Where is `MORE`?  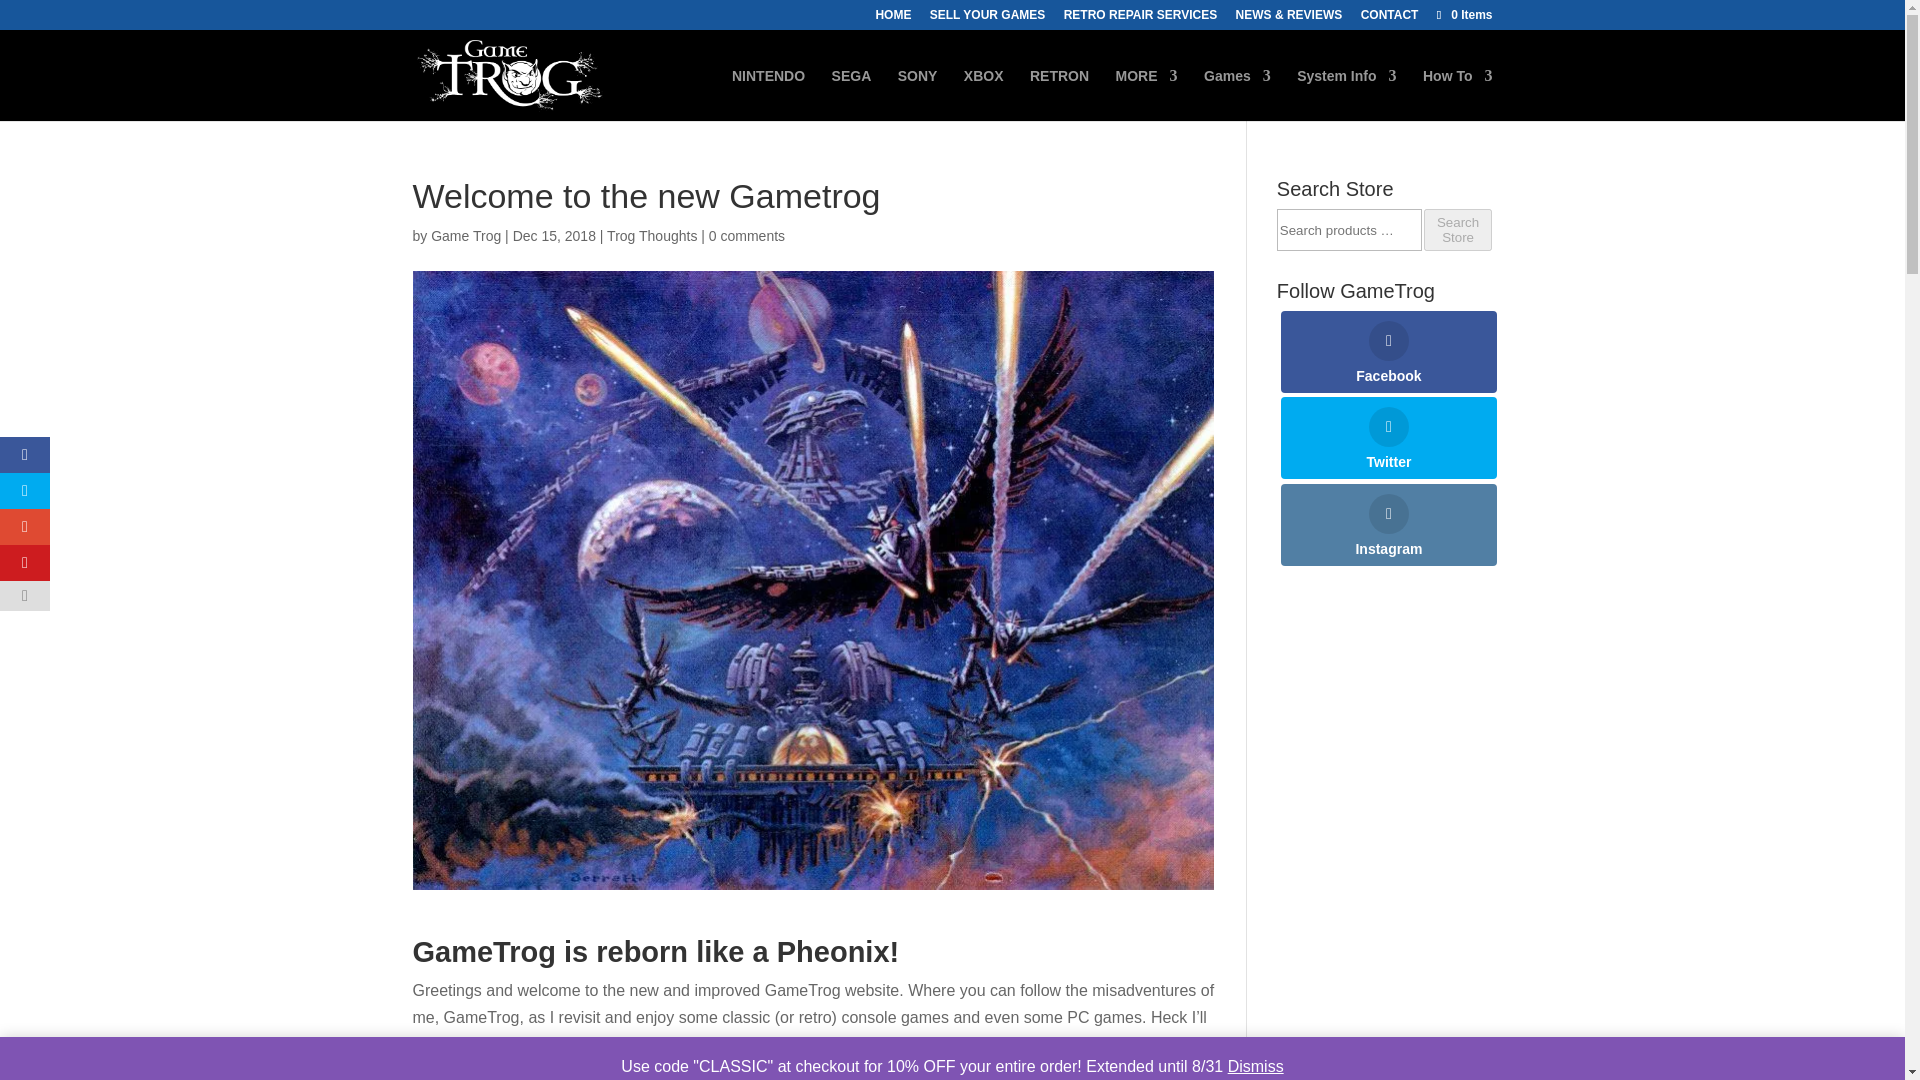
MORE is located at coordinates (1146, 94).